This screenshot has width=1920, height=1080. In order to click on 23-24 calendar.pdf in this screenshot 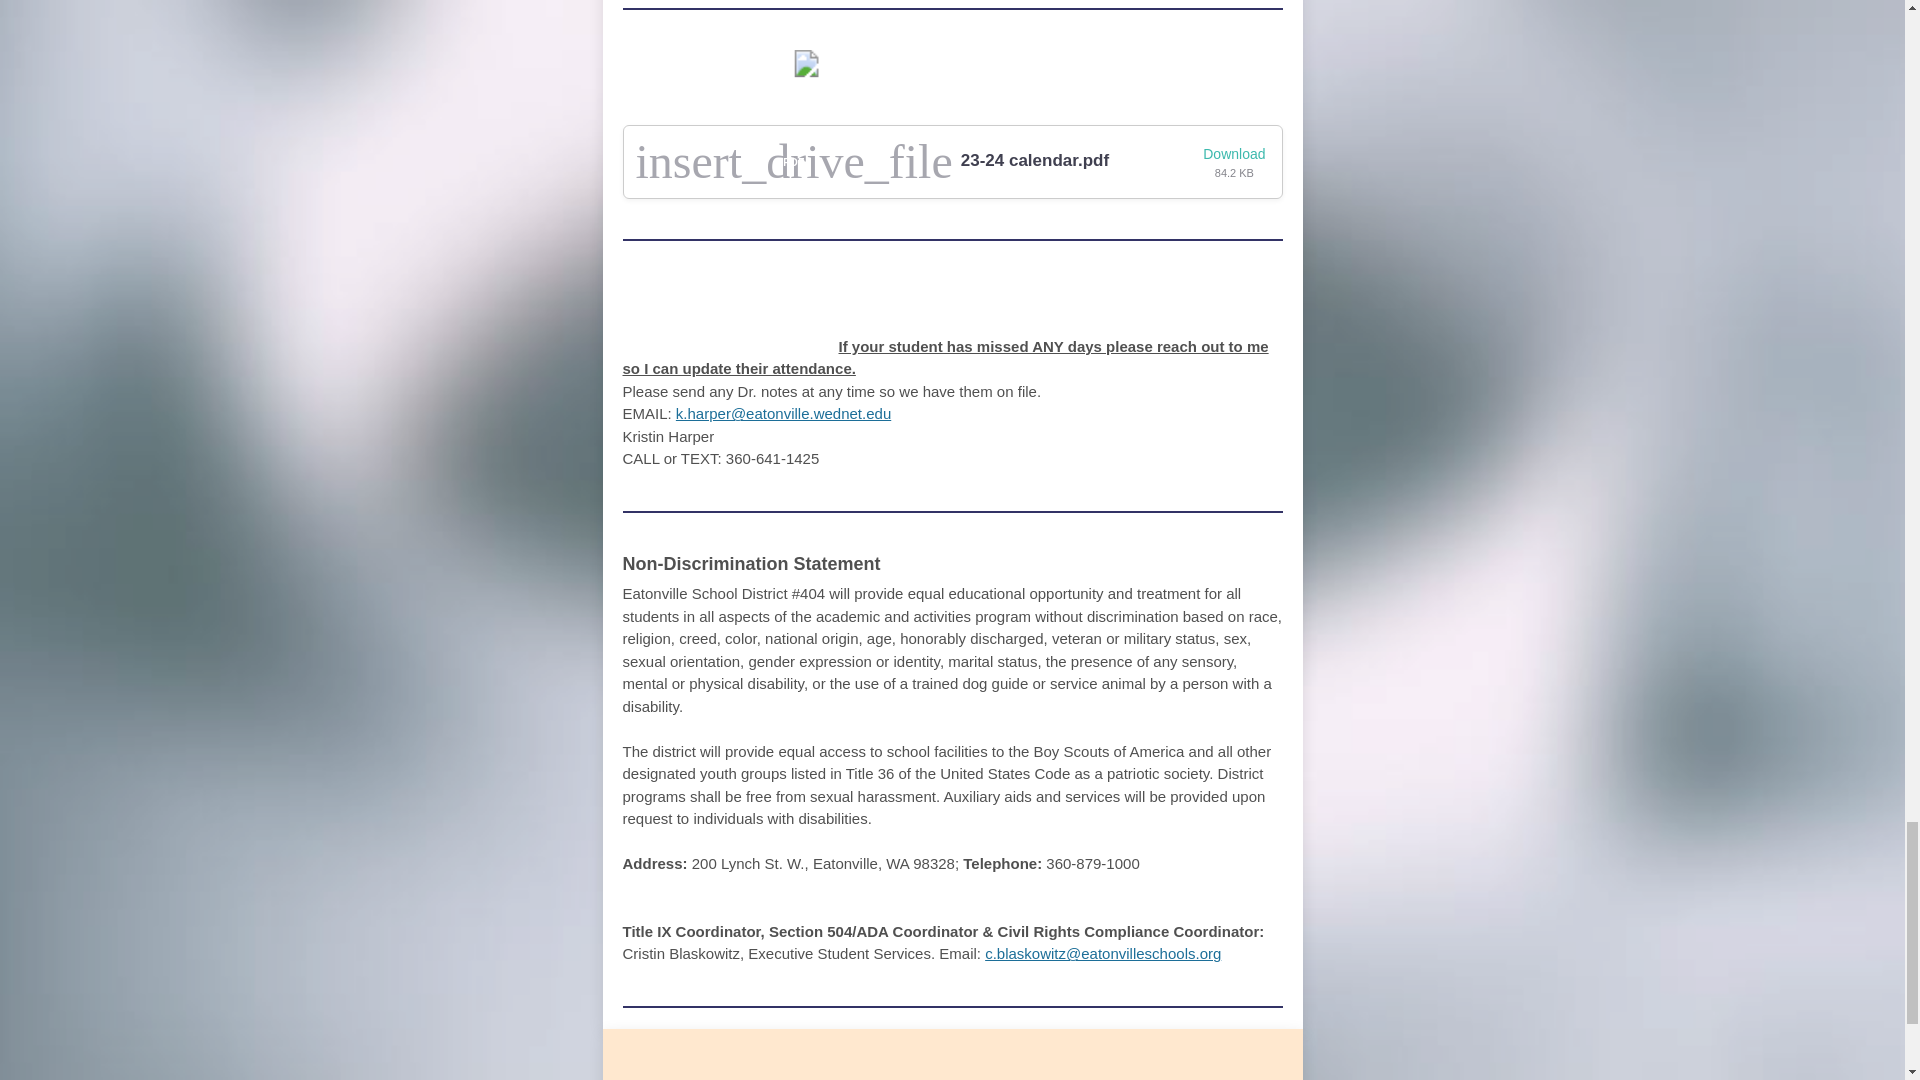, I will do `click(1035, 160)`.